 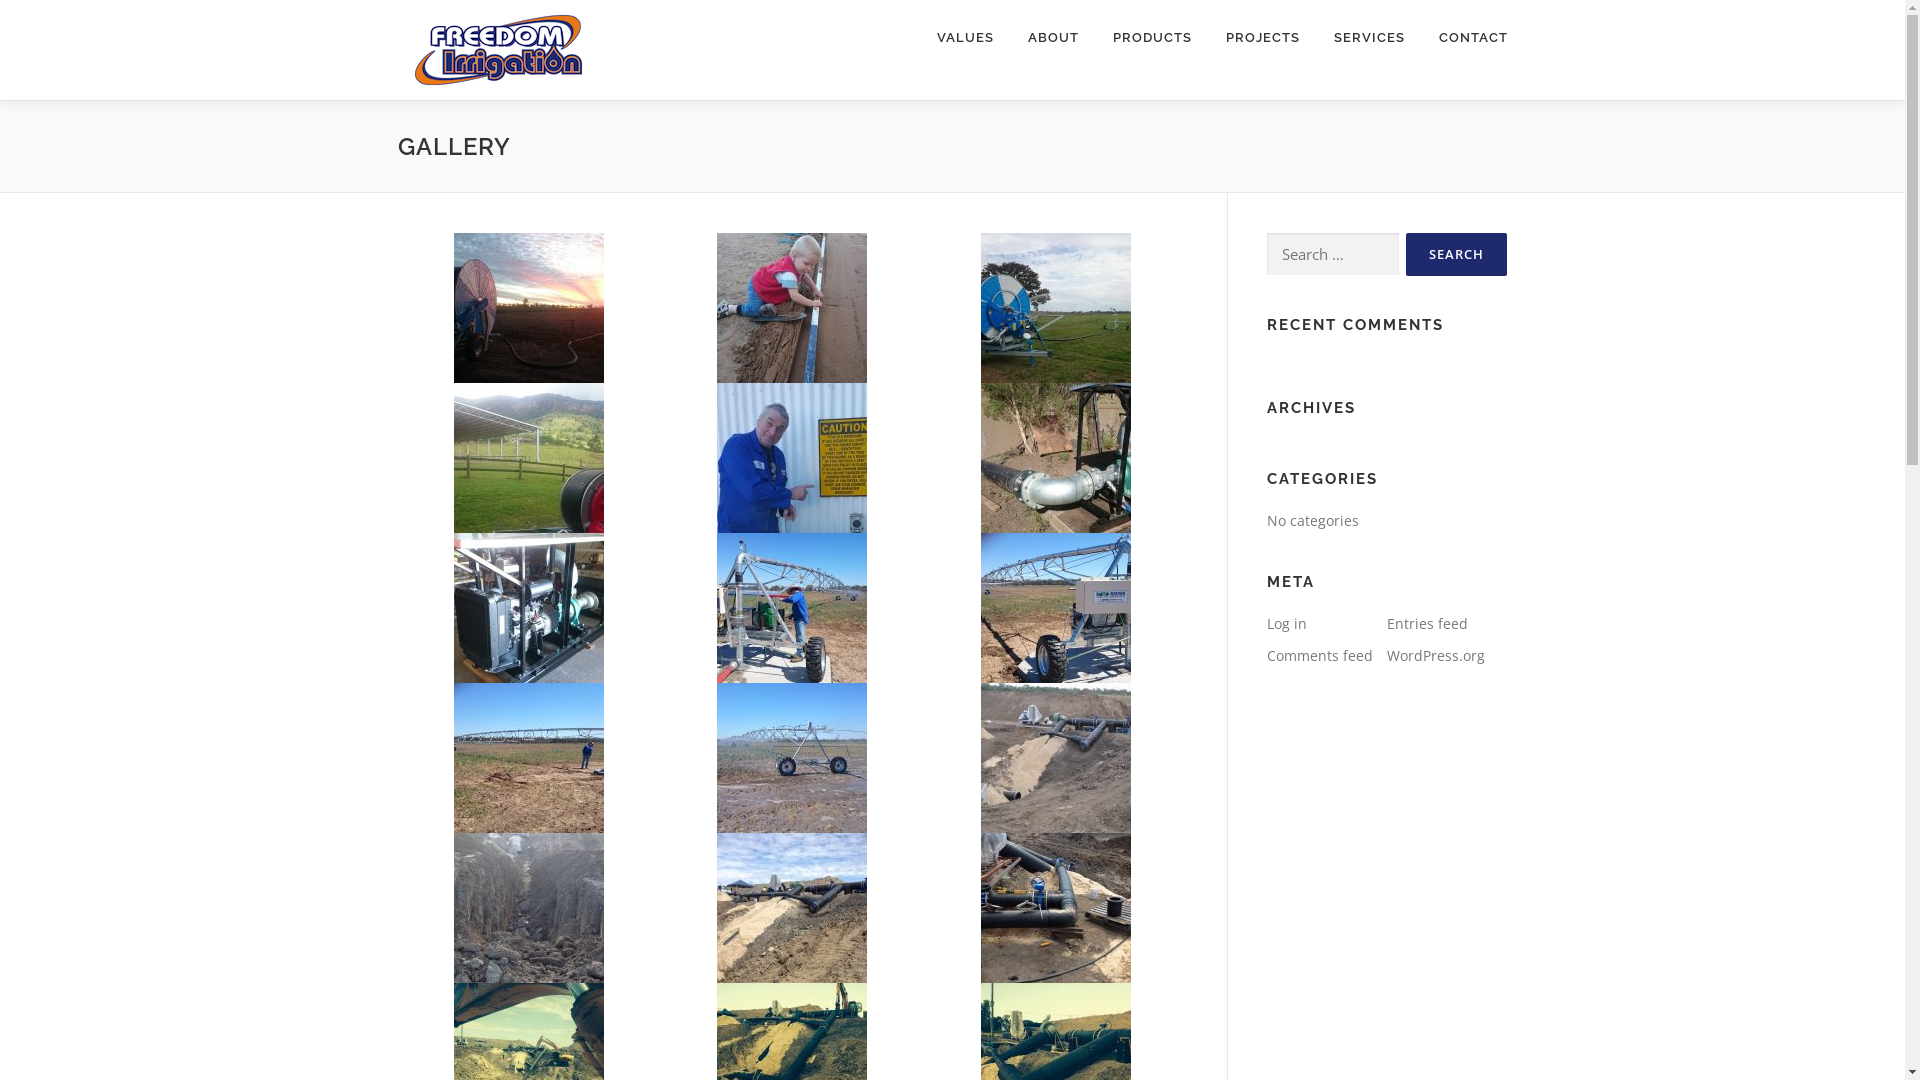 I want to click on ABOUT, so click(x=1052, y=38).